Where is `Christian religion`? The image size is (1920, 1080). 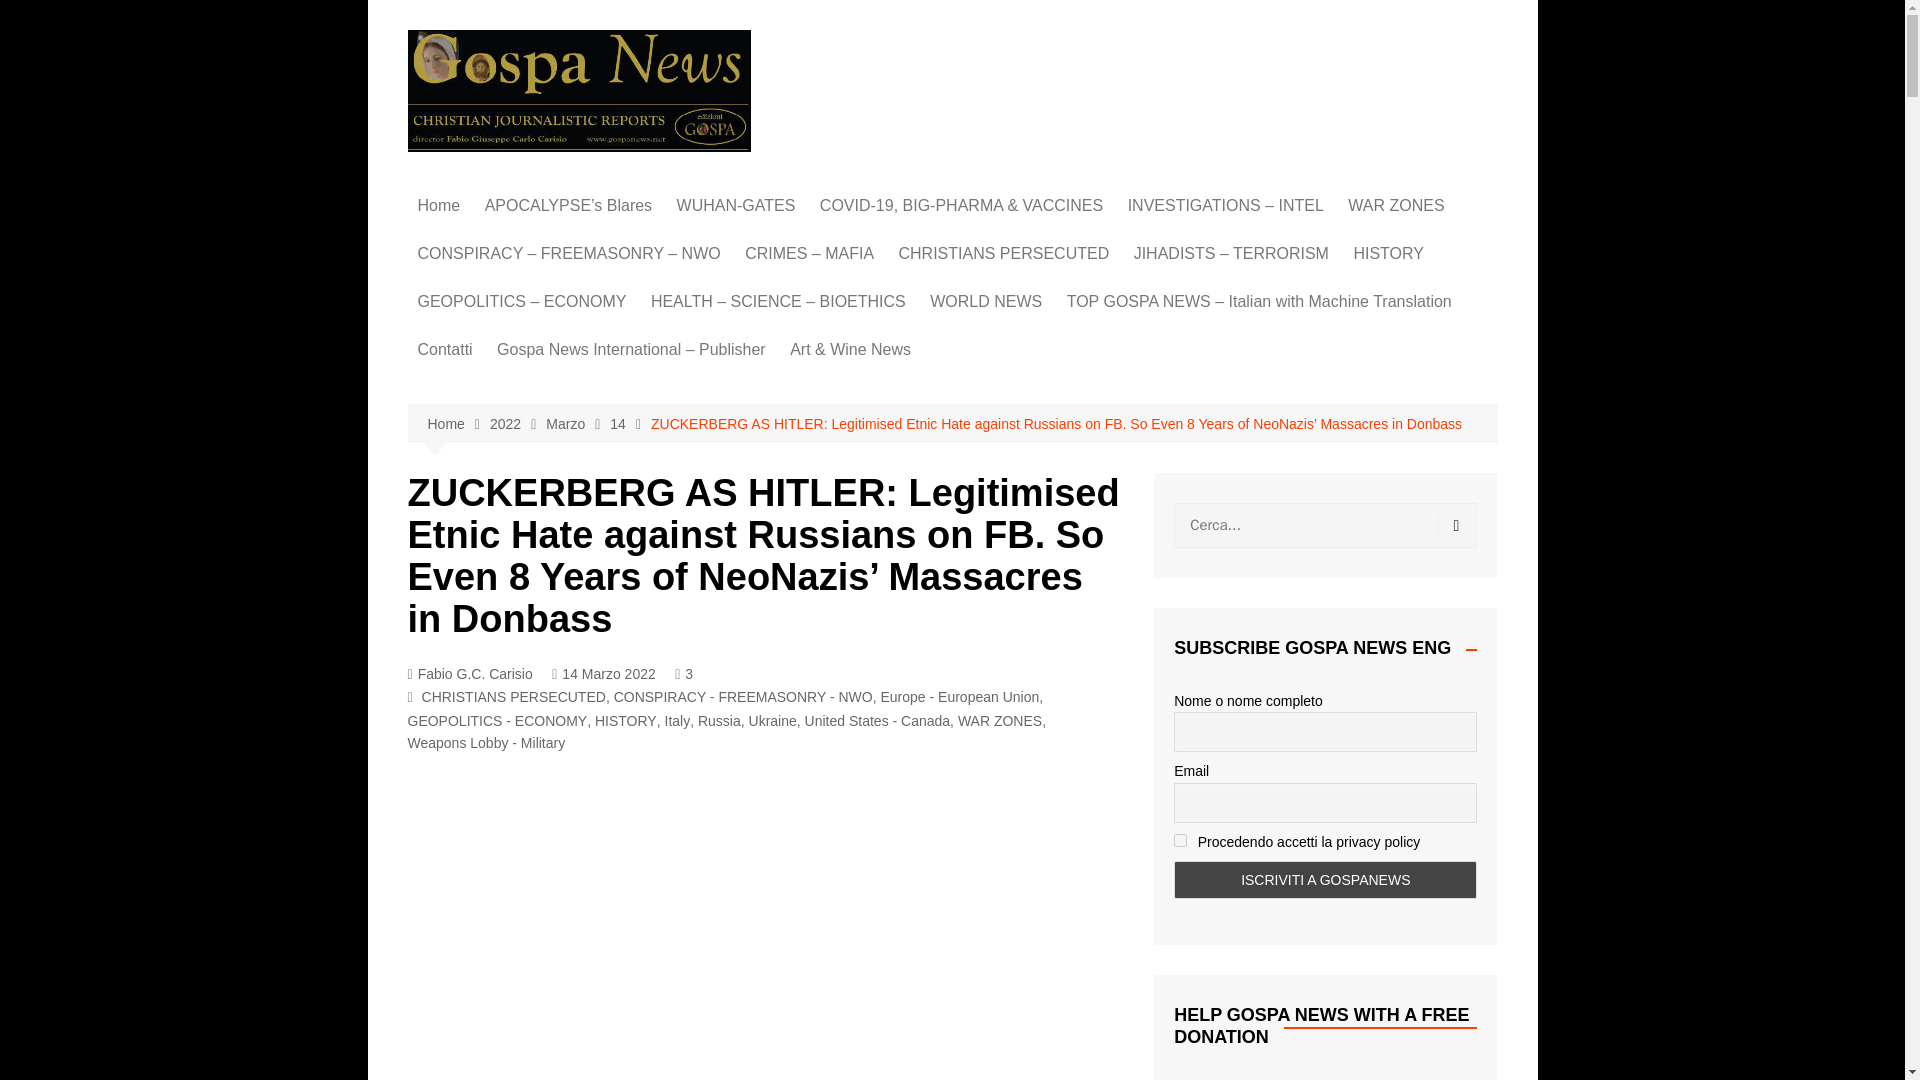
Christian religion is located at coordinates (750, 425).